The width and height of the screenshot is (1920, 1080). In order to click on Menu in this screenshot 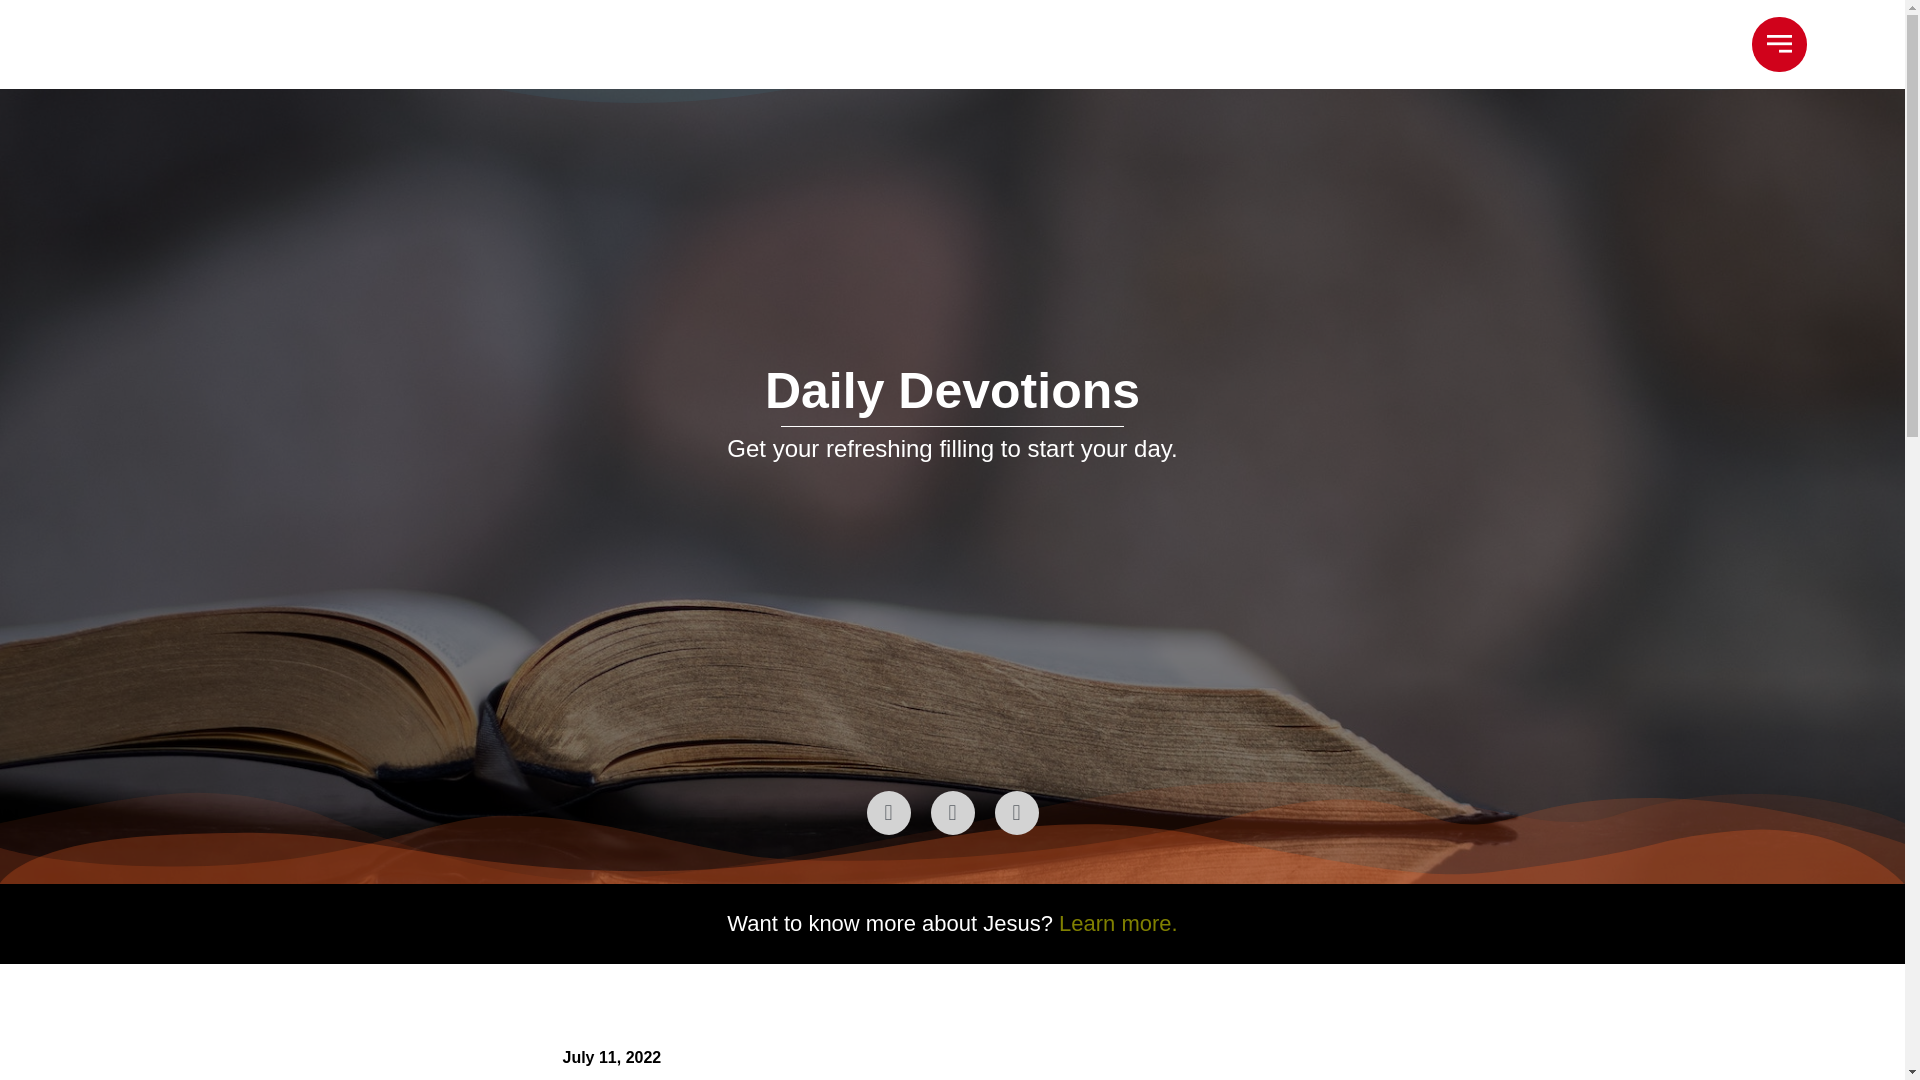, I will do `click(1778, 43)`.